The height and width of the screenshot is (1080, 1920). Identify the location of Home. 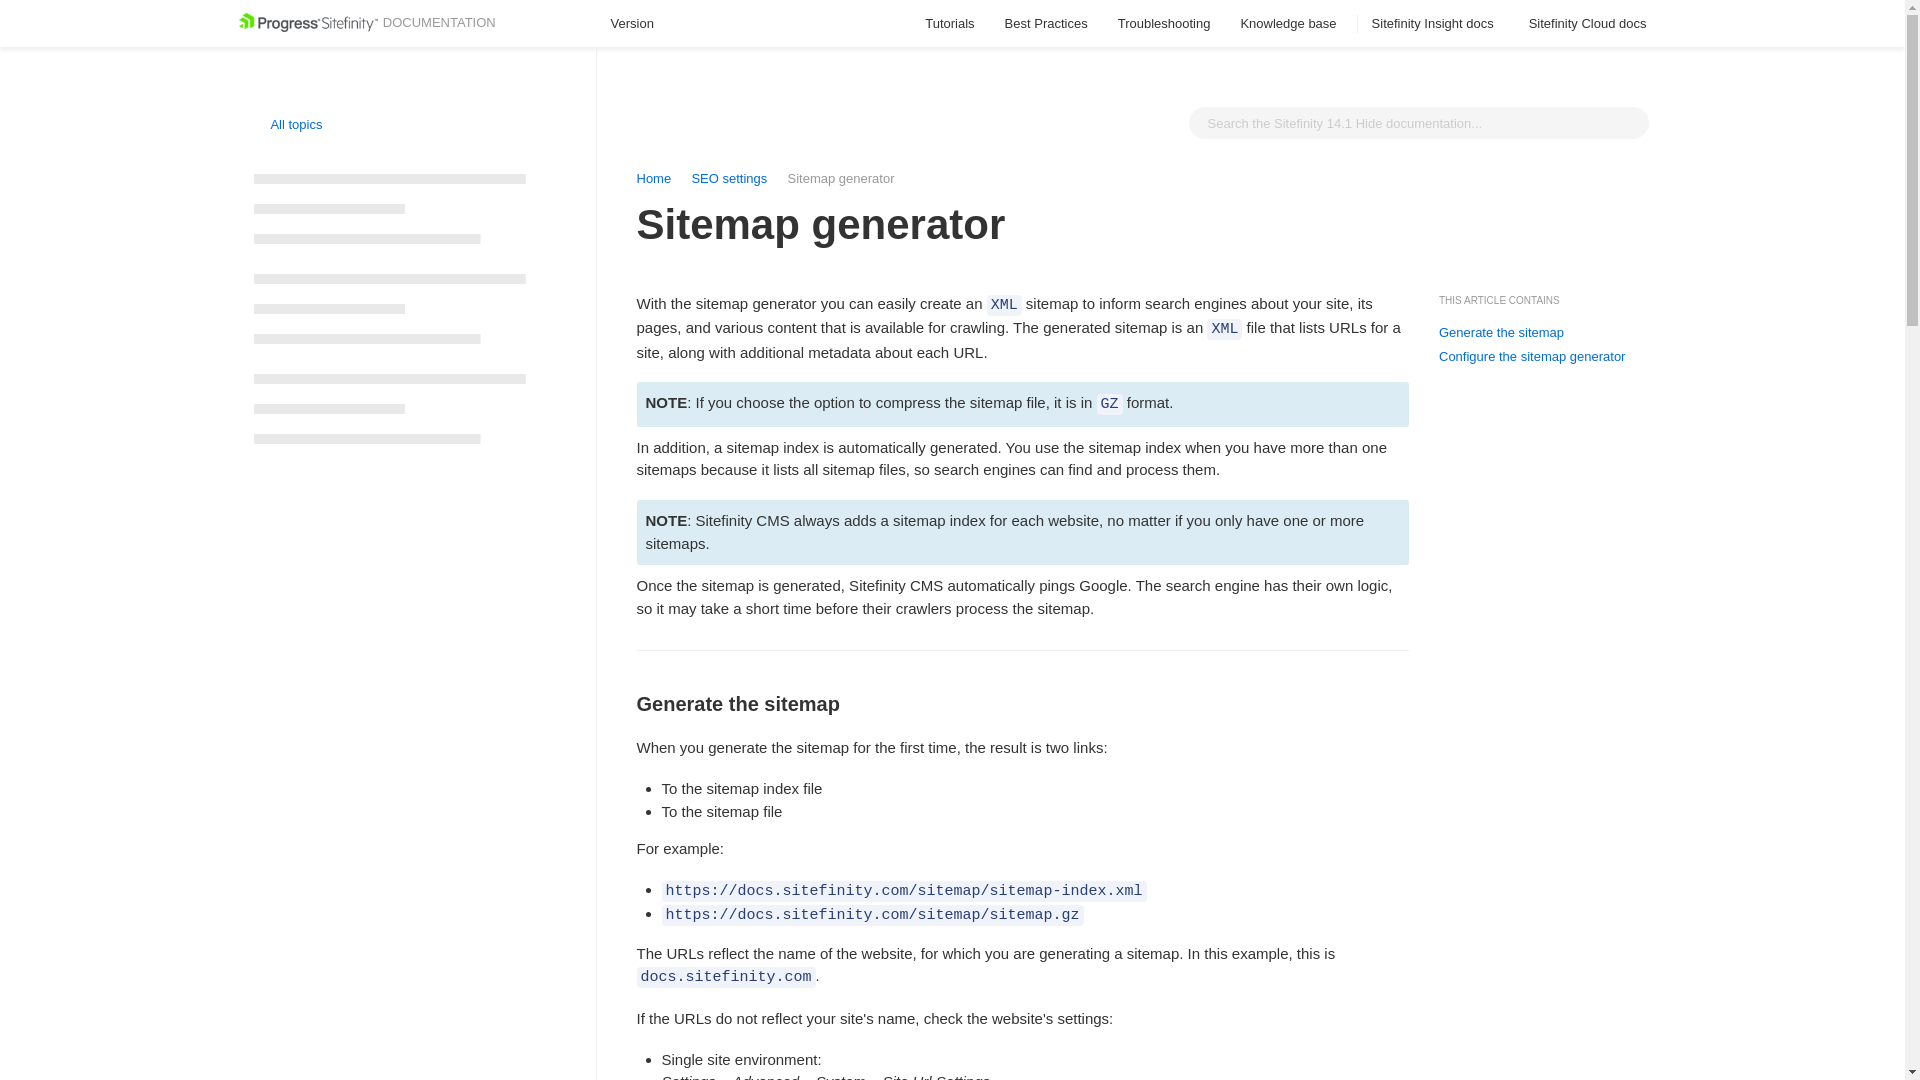
(652, 178).